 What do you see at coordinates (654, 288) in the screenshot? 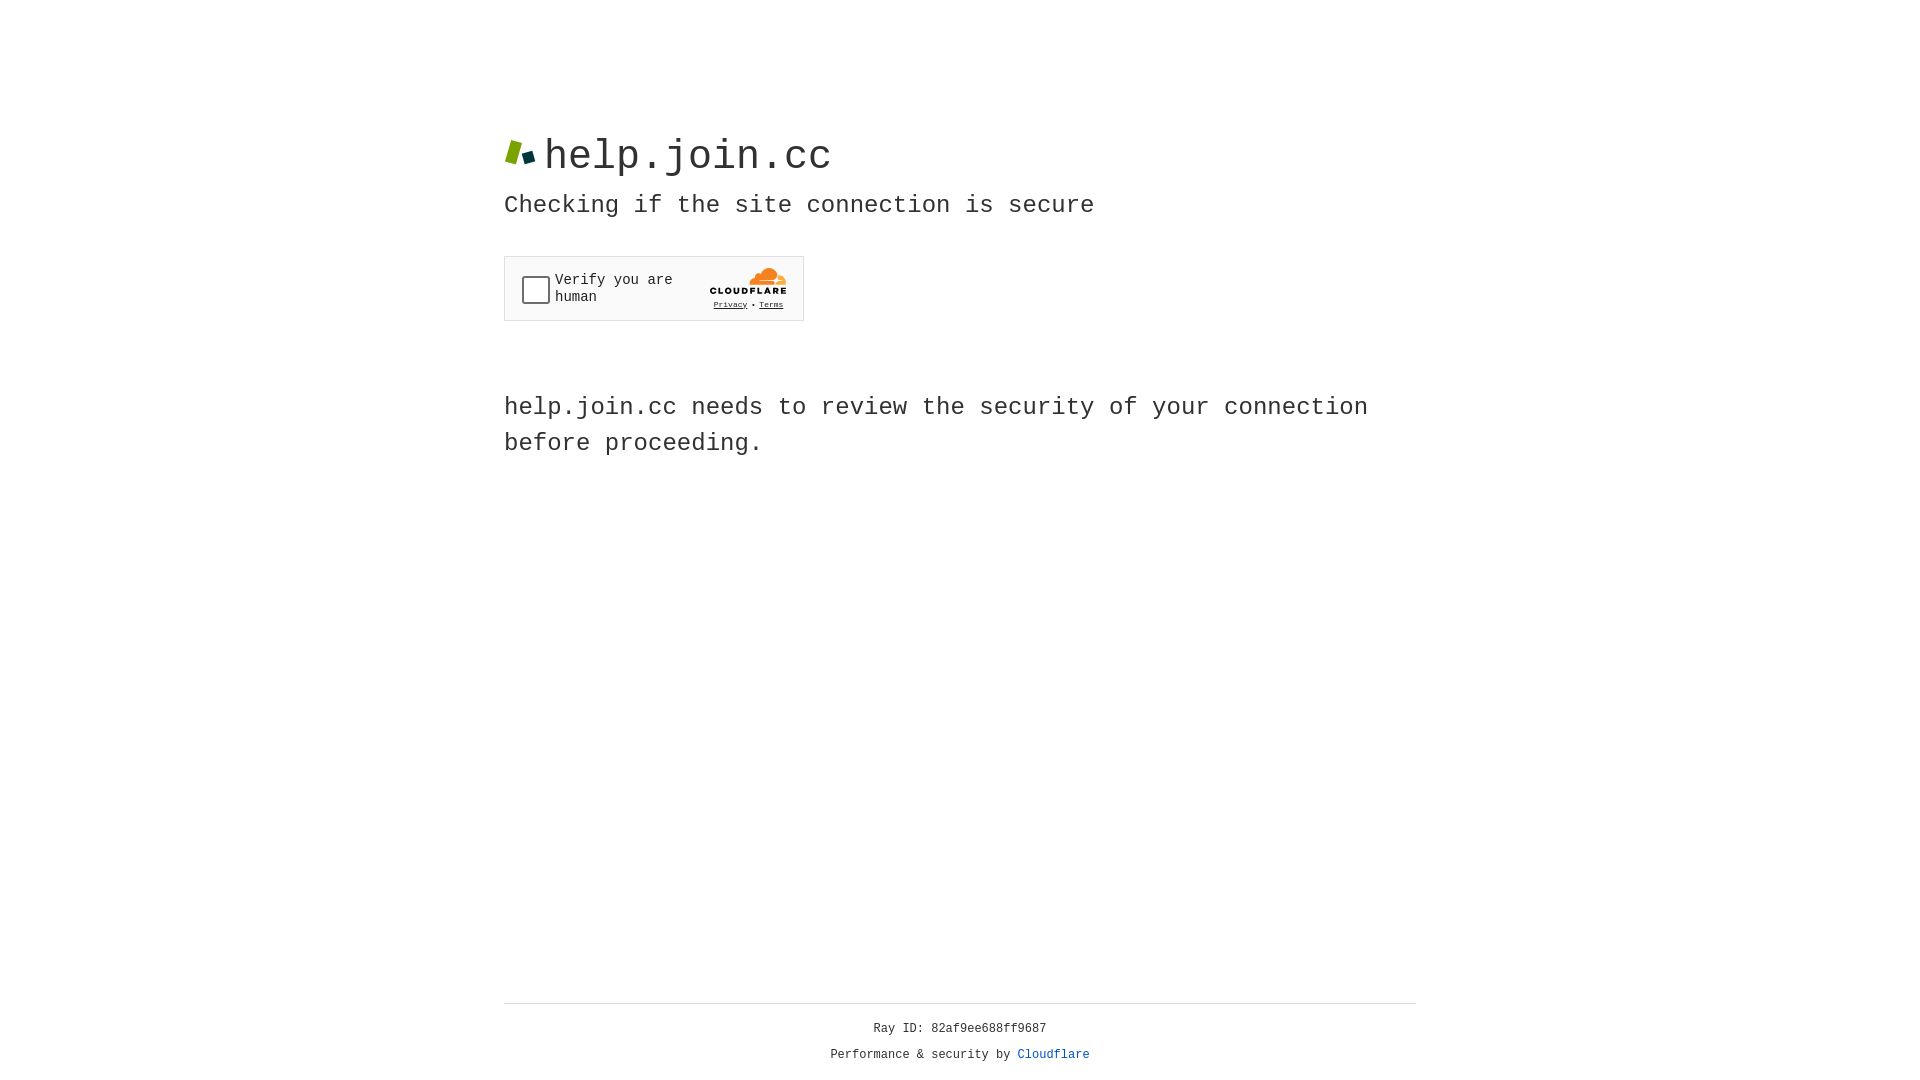
I see `Widget containing a Cloudflare security challenge` at bounding box center [654, 288].